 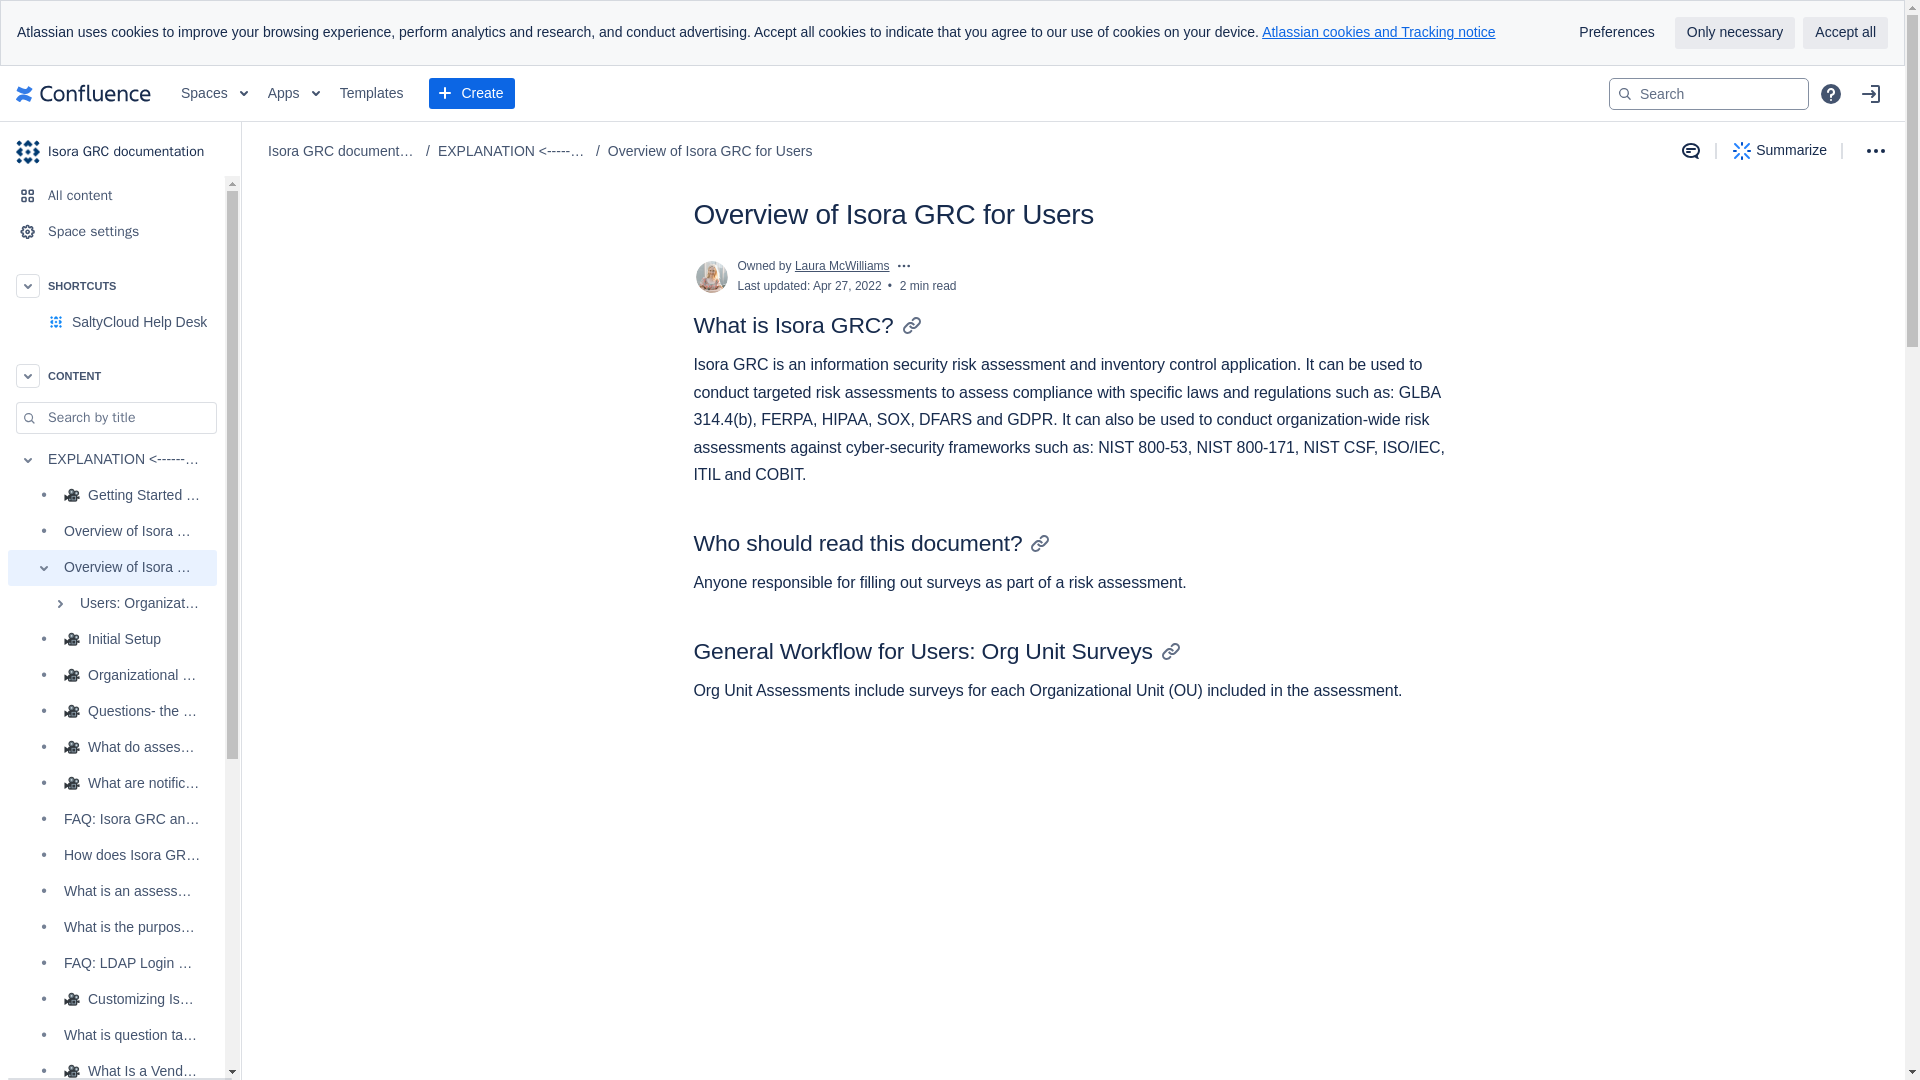 I want to click on Overview of Isora GRC for Users, so click(x=112, y=568).